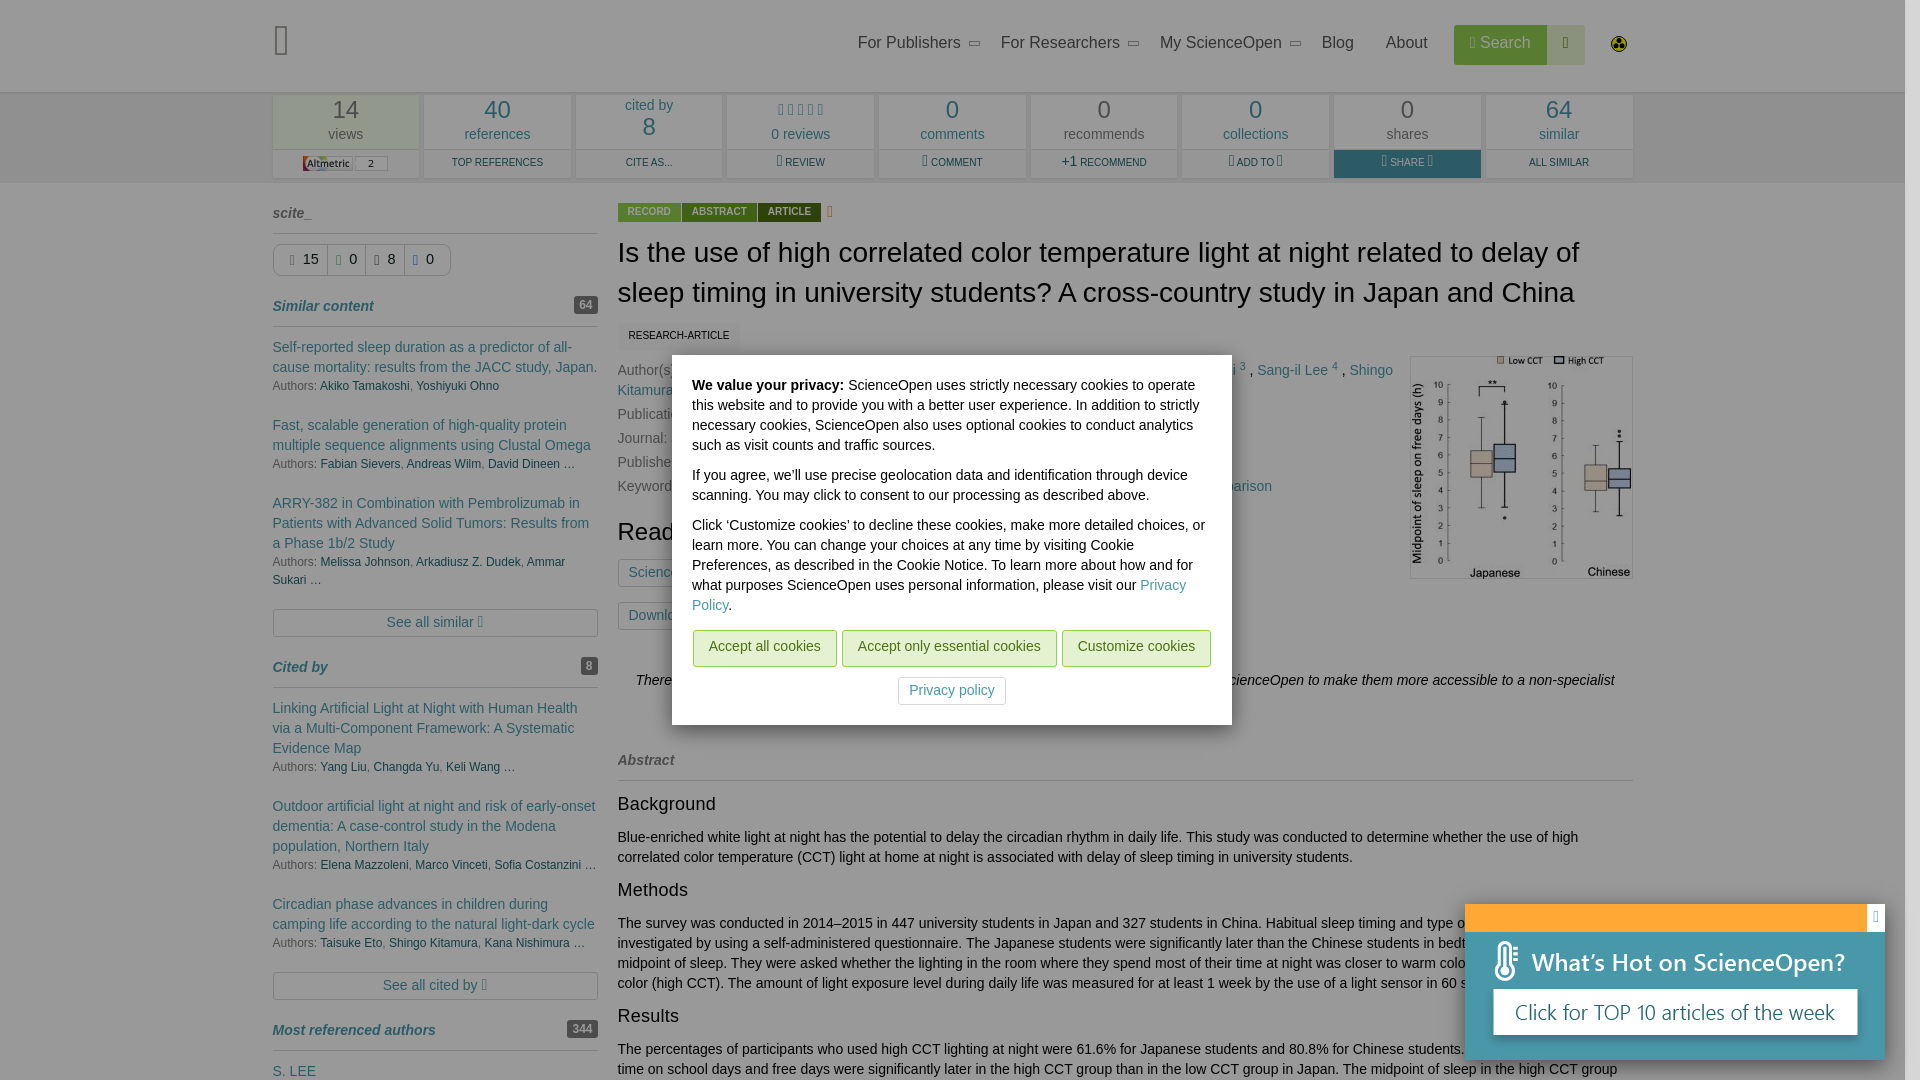 This screenshot has width=1920, height=1080. What do you see at coordinates (913, 46) in the screenshot?
I see `My ScienceOpen` at bounding box center [913, 46].